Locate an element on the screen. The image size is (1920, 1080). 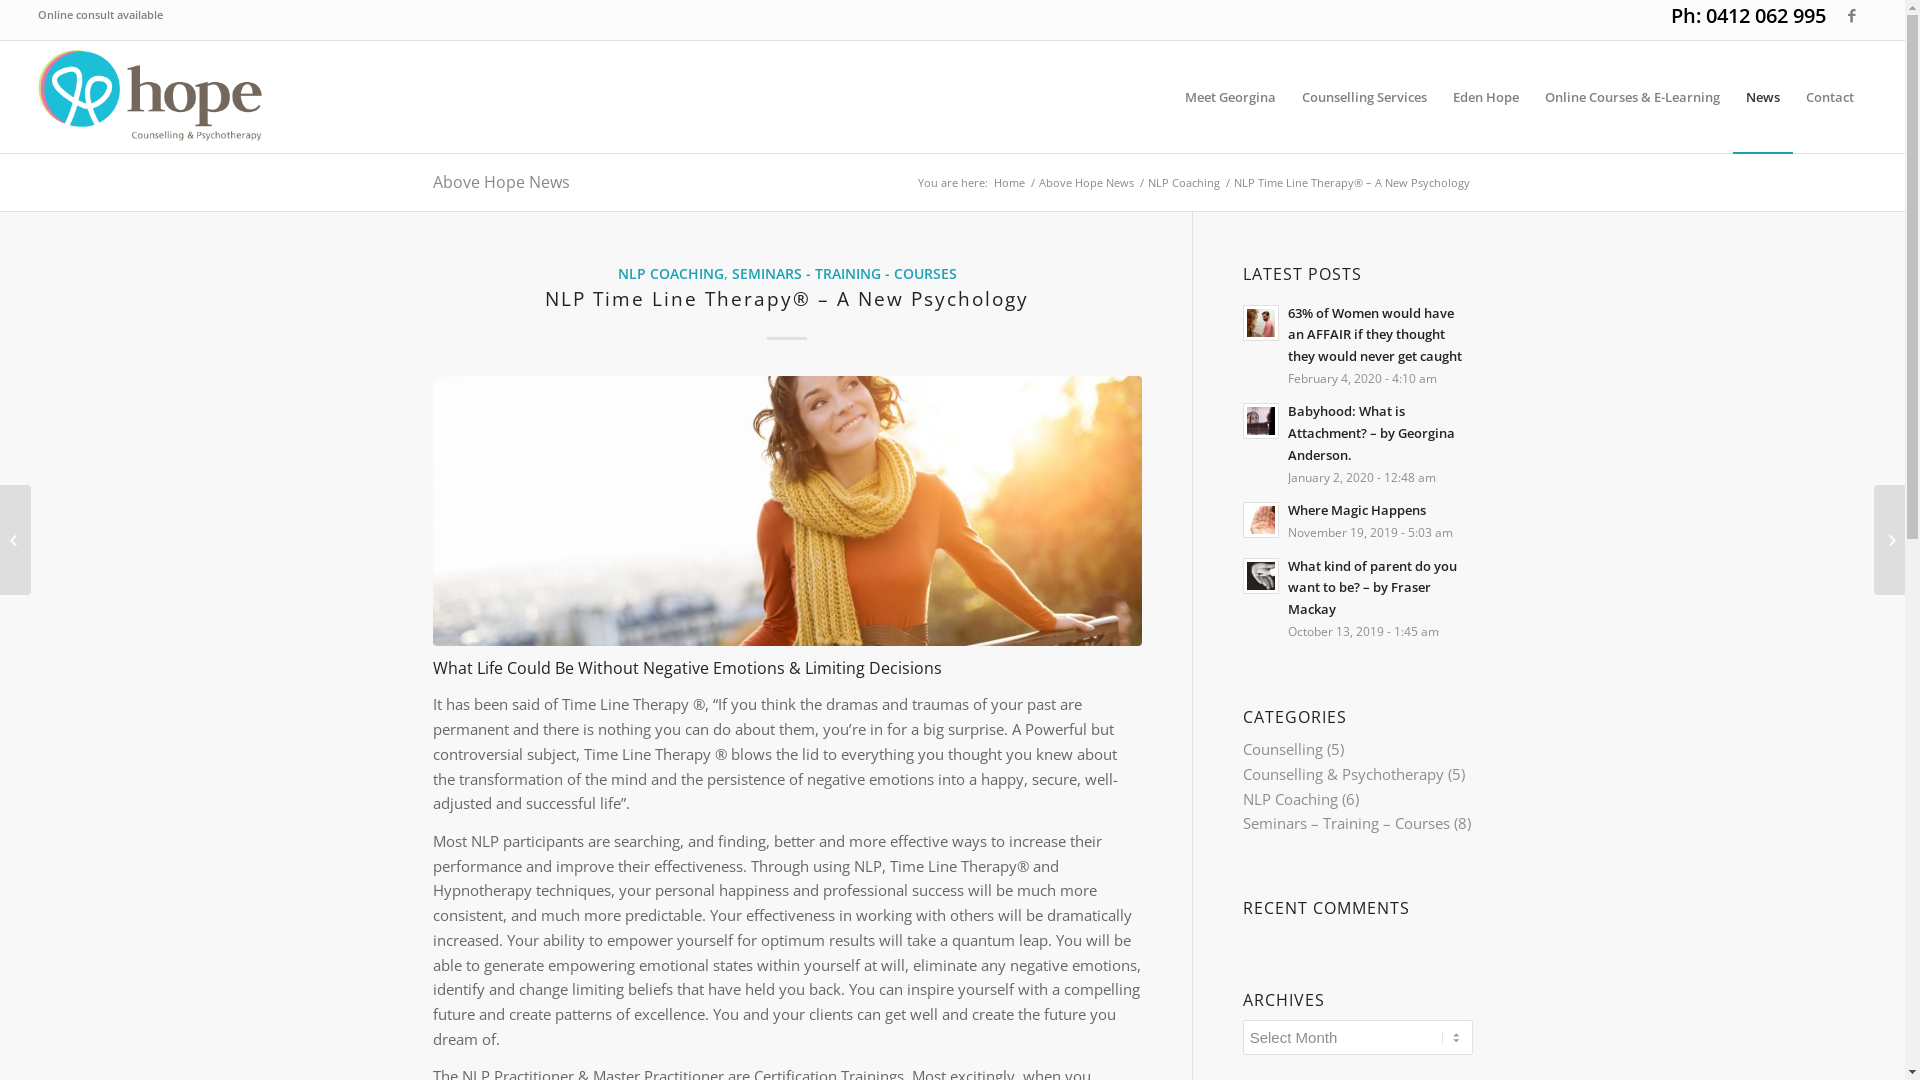
SEMINARS - TRAINING - COURSES is located at coordinates (844, 274).